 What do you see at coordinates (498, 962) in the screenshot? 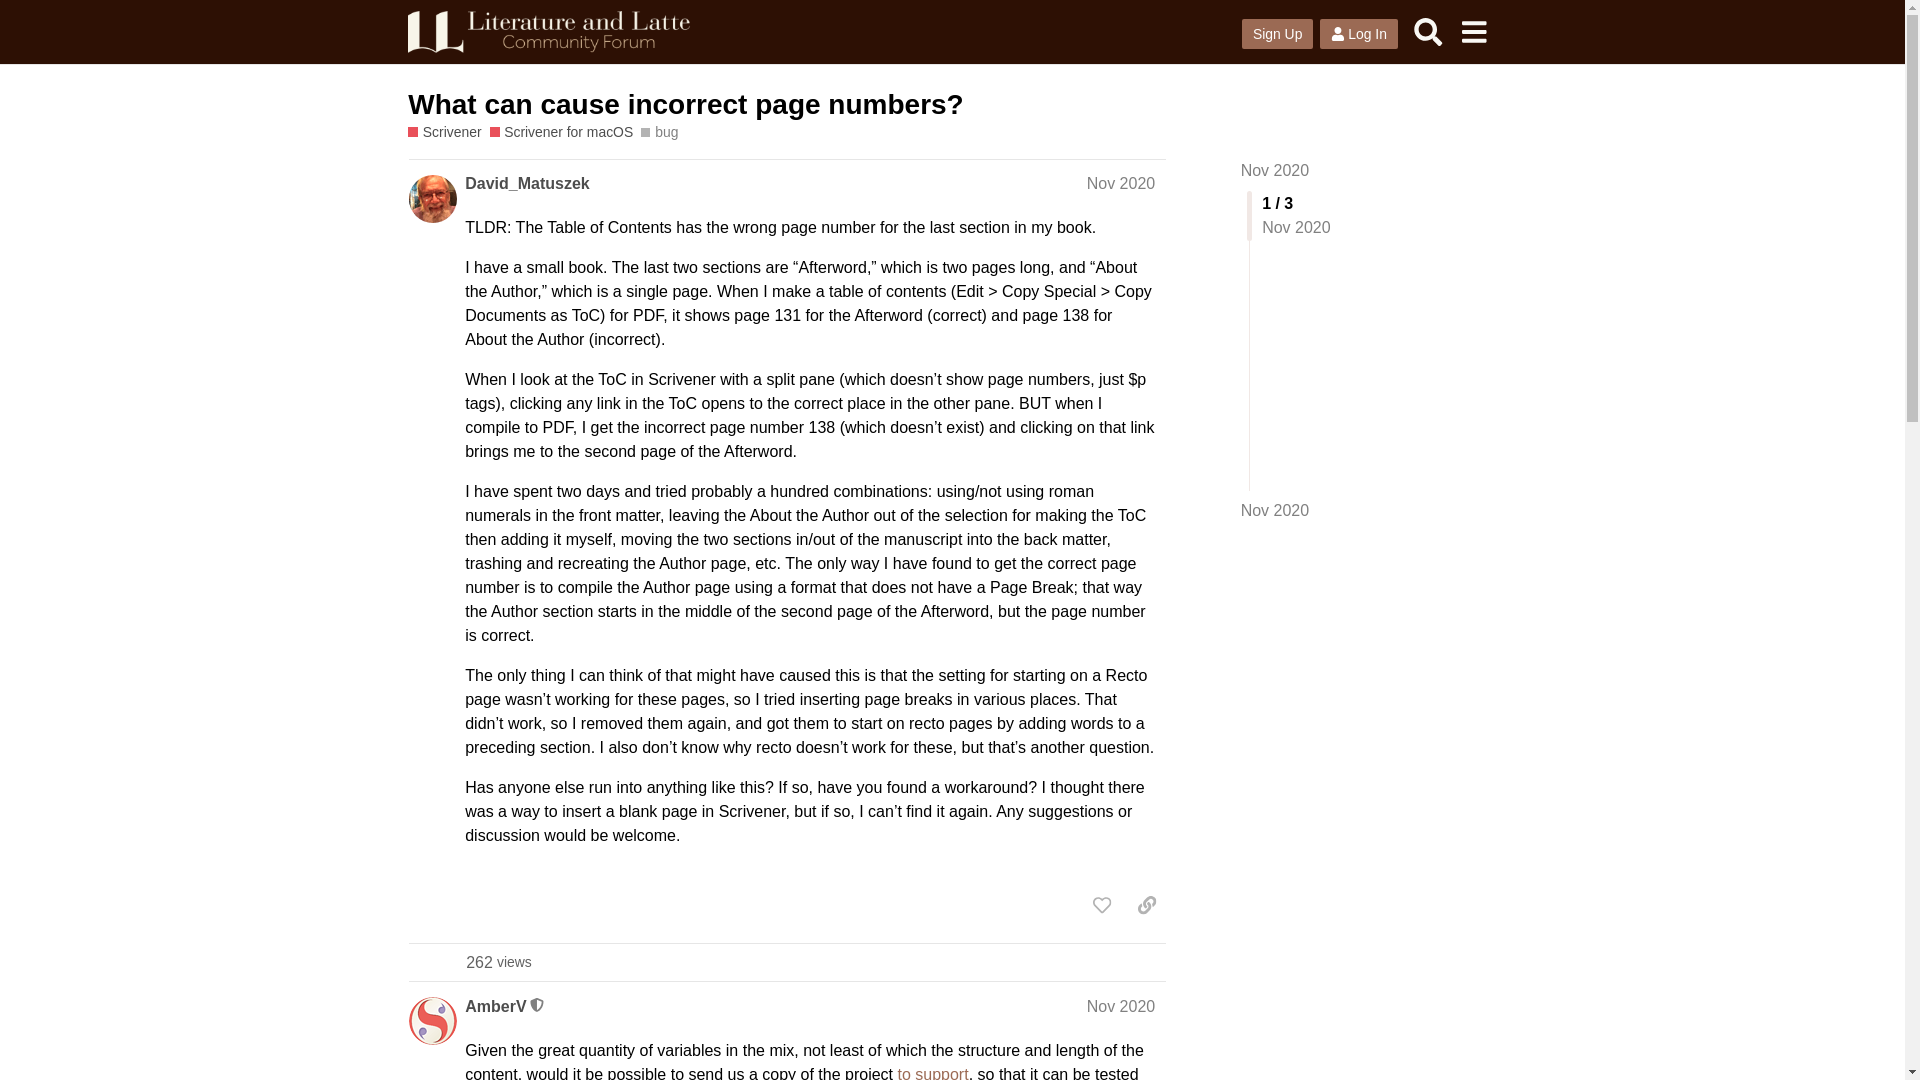
I see `copy a link to this post to clipboard` at bounding box center [498, 962].